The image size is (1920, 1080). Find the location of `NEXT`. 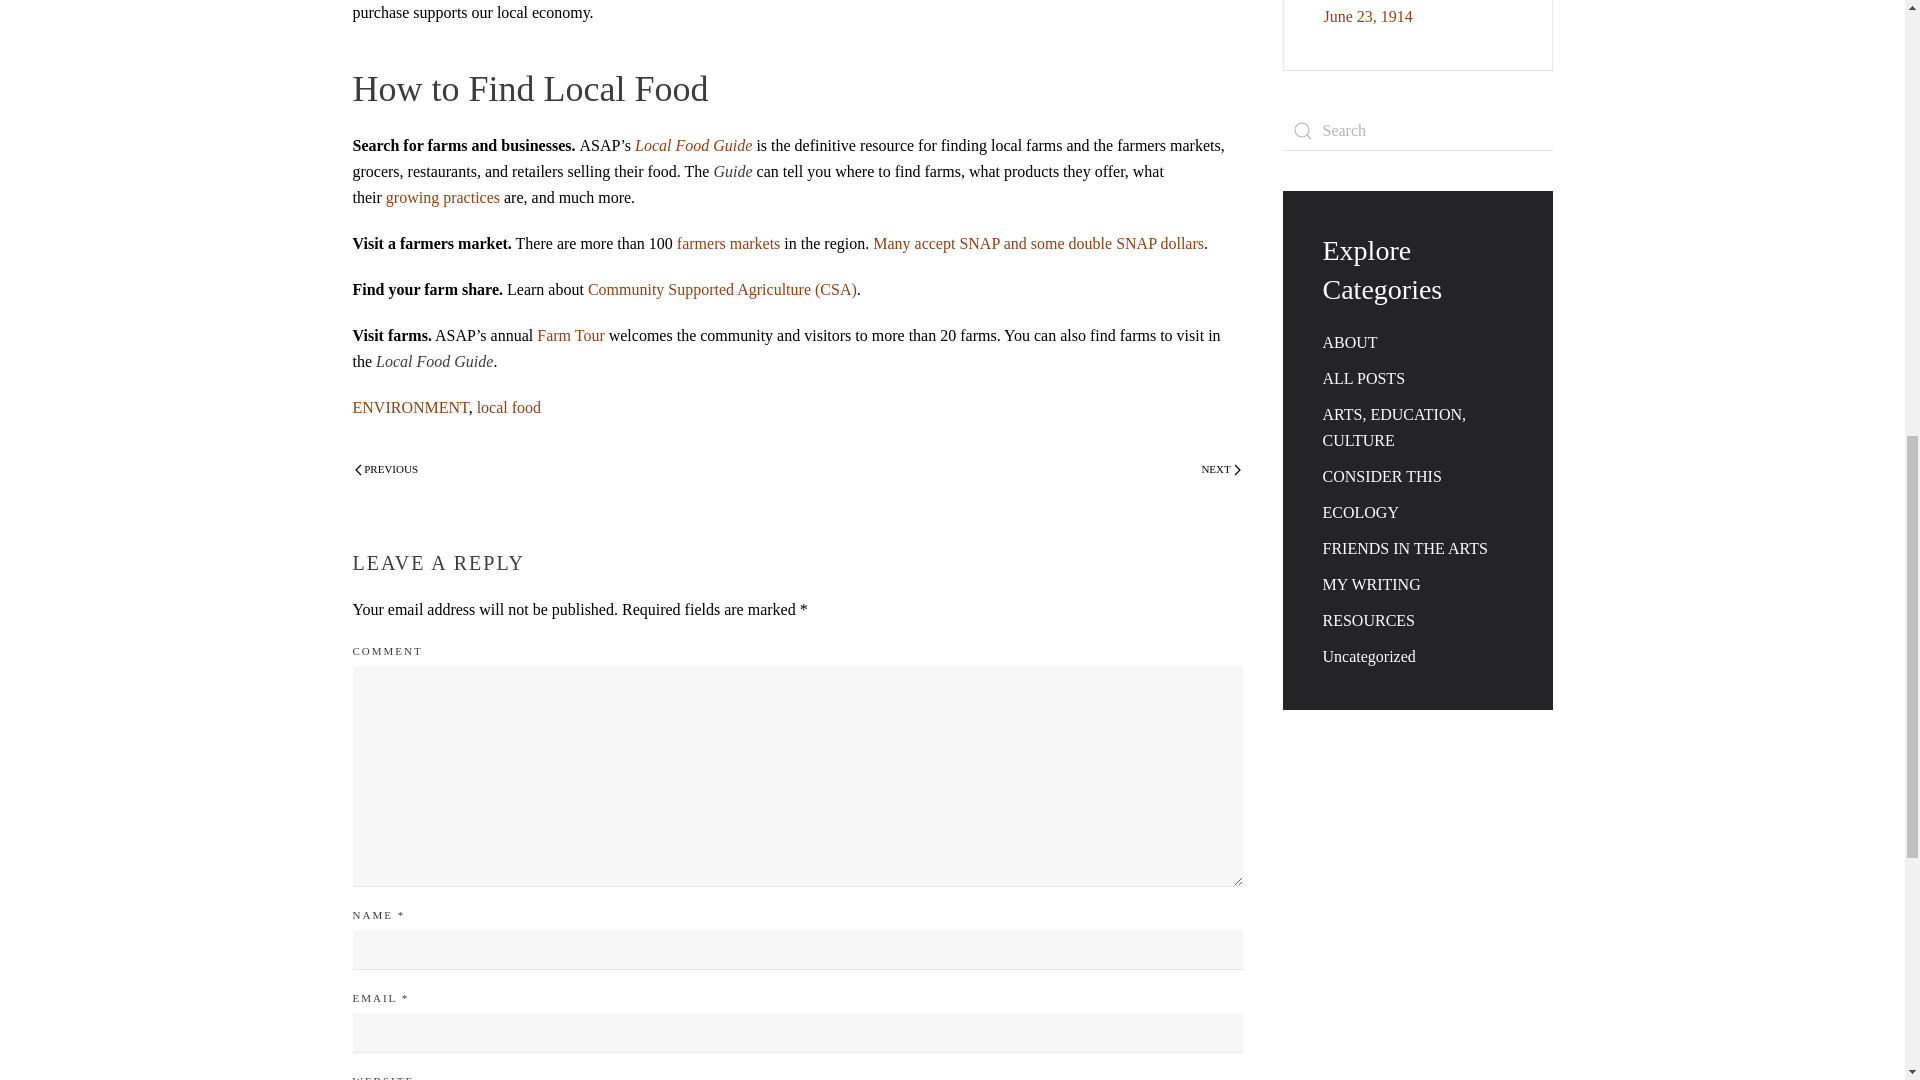

NEXT is located at coordinates (1220, 470).